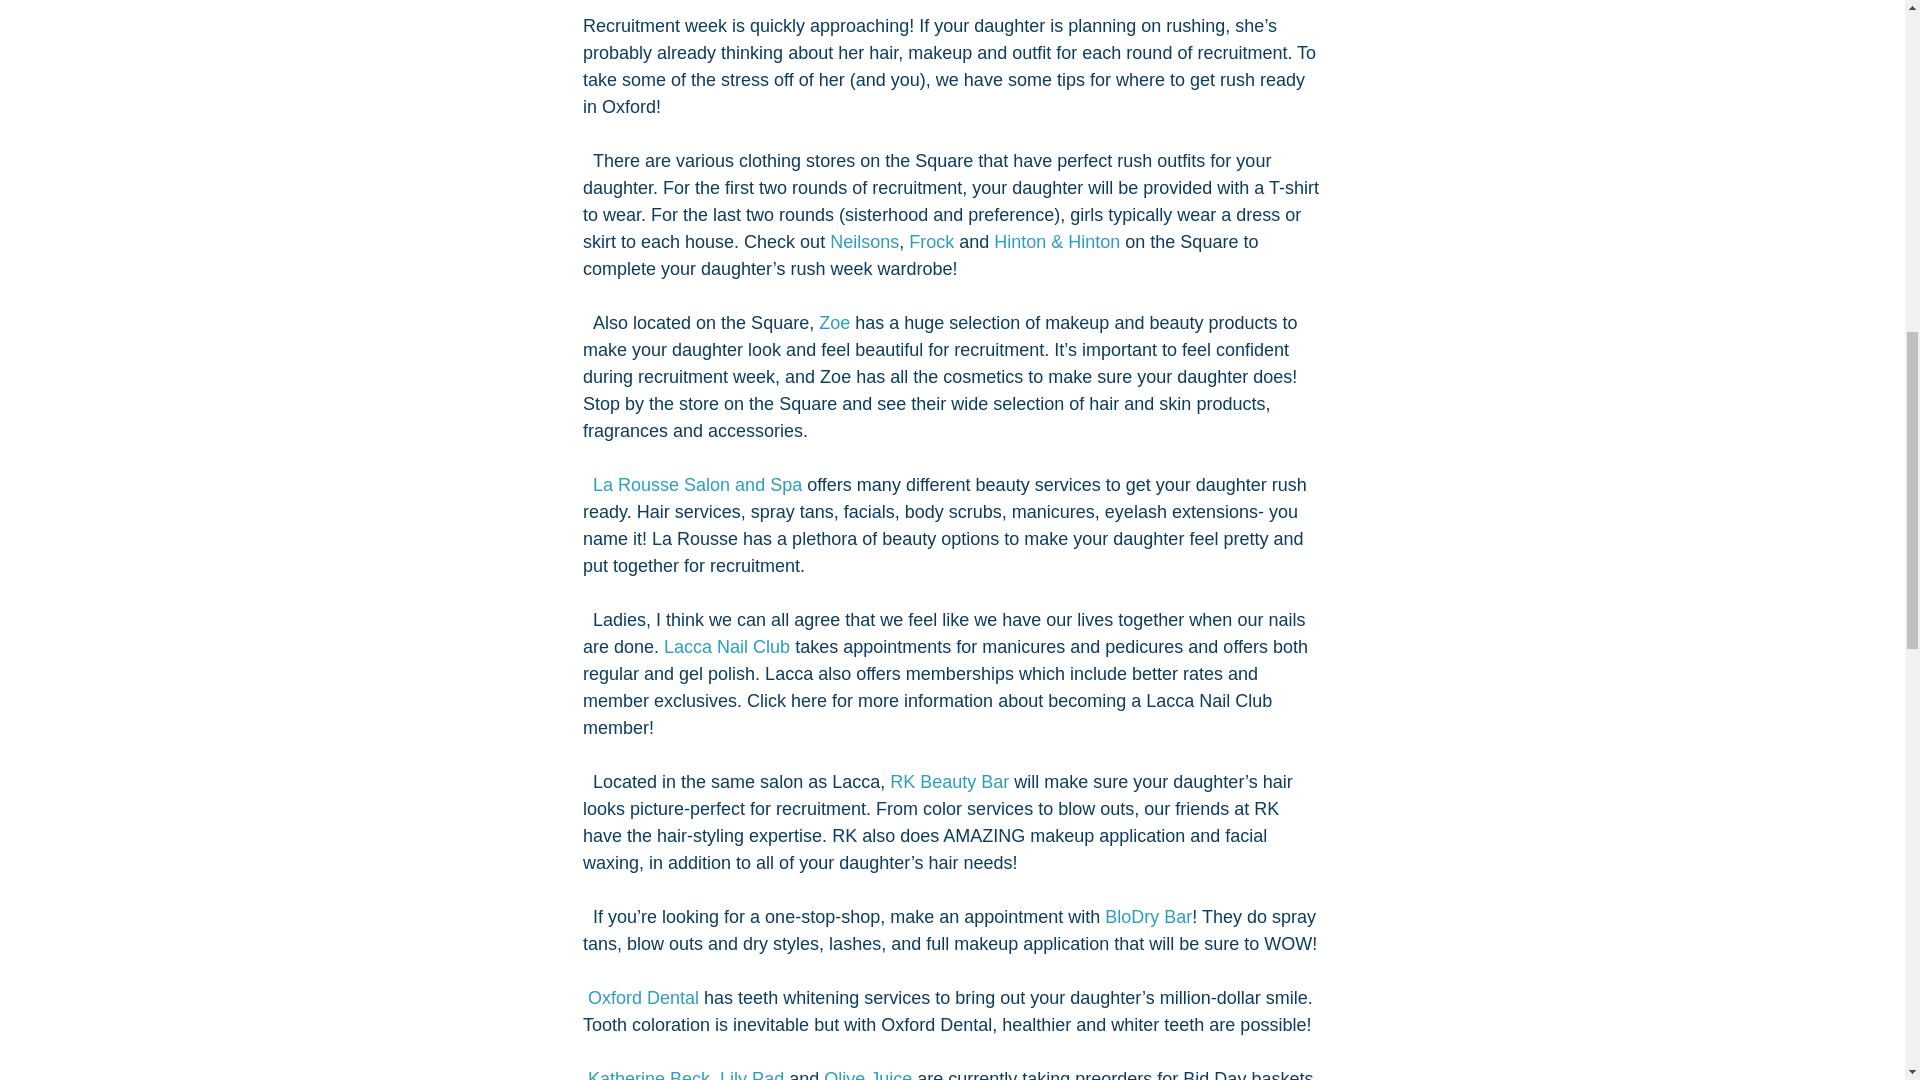 The height and width of the screenshot is (1080, 1920). What do you see at coordinates (836, 322) in the screenshot?
I see `Zoe ` at bounding box center [836, 322].